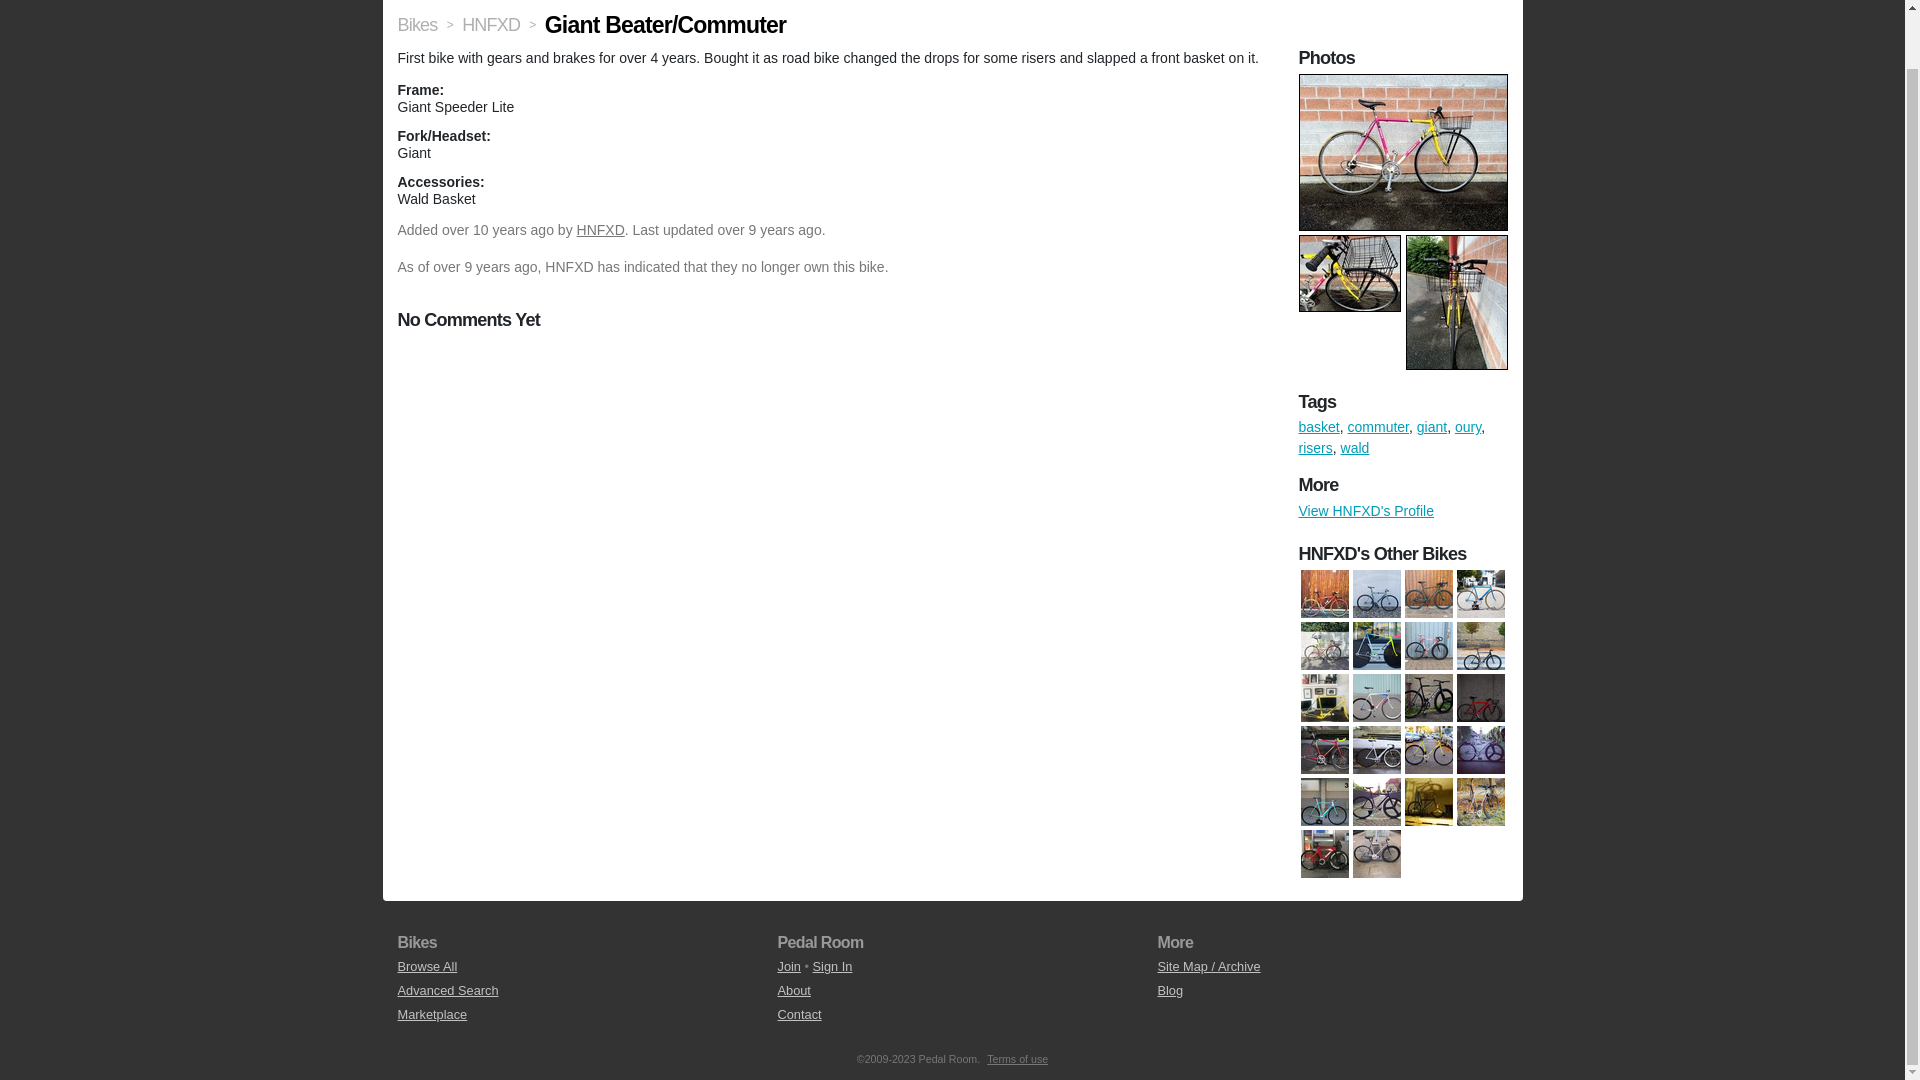 The width and height of the screenshot is (1920, 1080). Describe the element at coordinates (491, 24) in the screenshot. I see `View HNFXD's profile` at that location.